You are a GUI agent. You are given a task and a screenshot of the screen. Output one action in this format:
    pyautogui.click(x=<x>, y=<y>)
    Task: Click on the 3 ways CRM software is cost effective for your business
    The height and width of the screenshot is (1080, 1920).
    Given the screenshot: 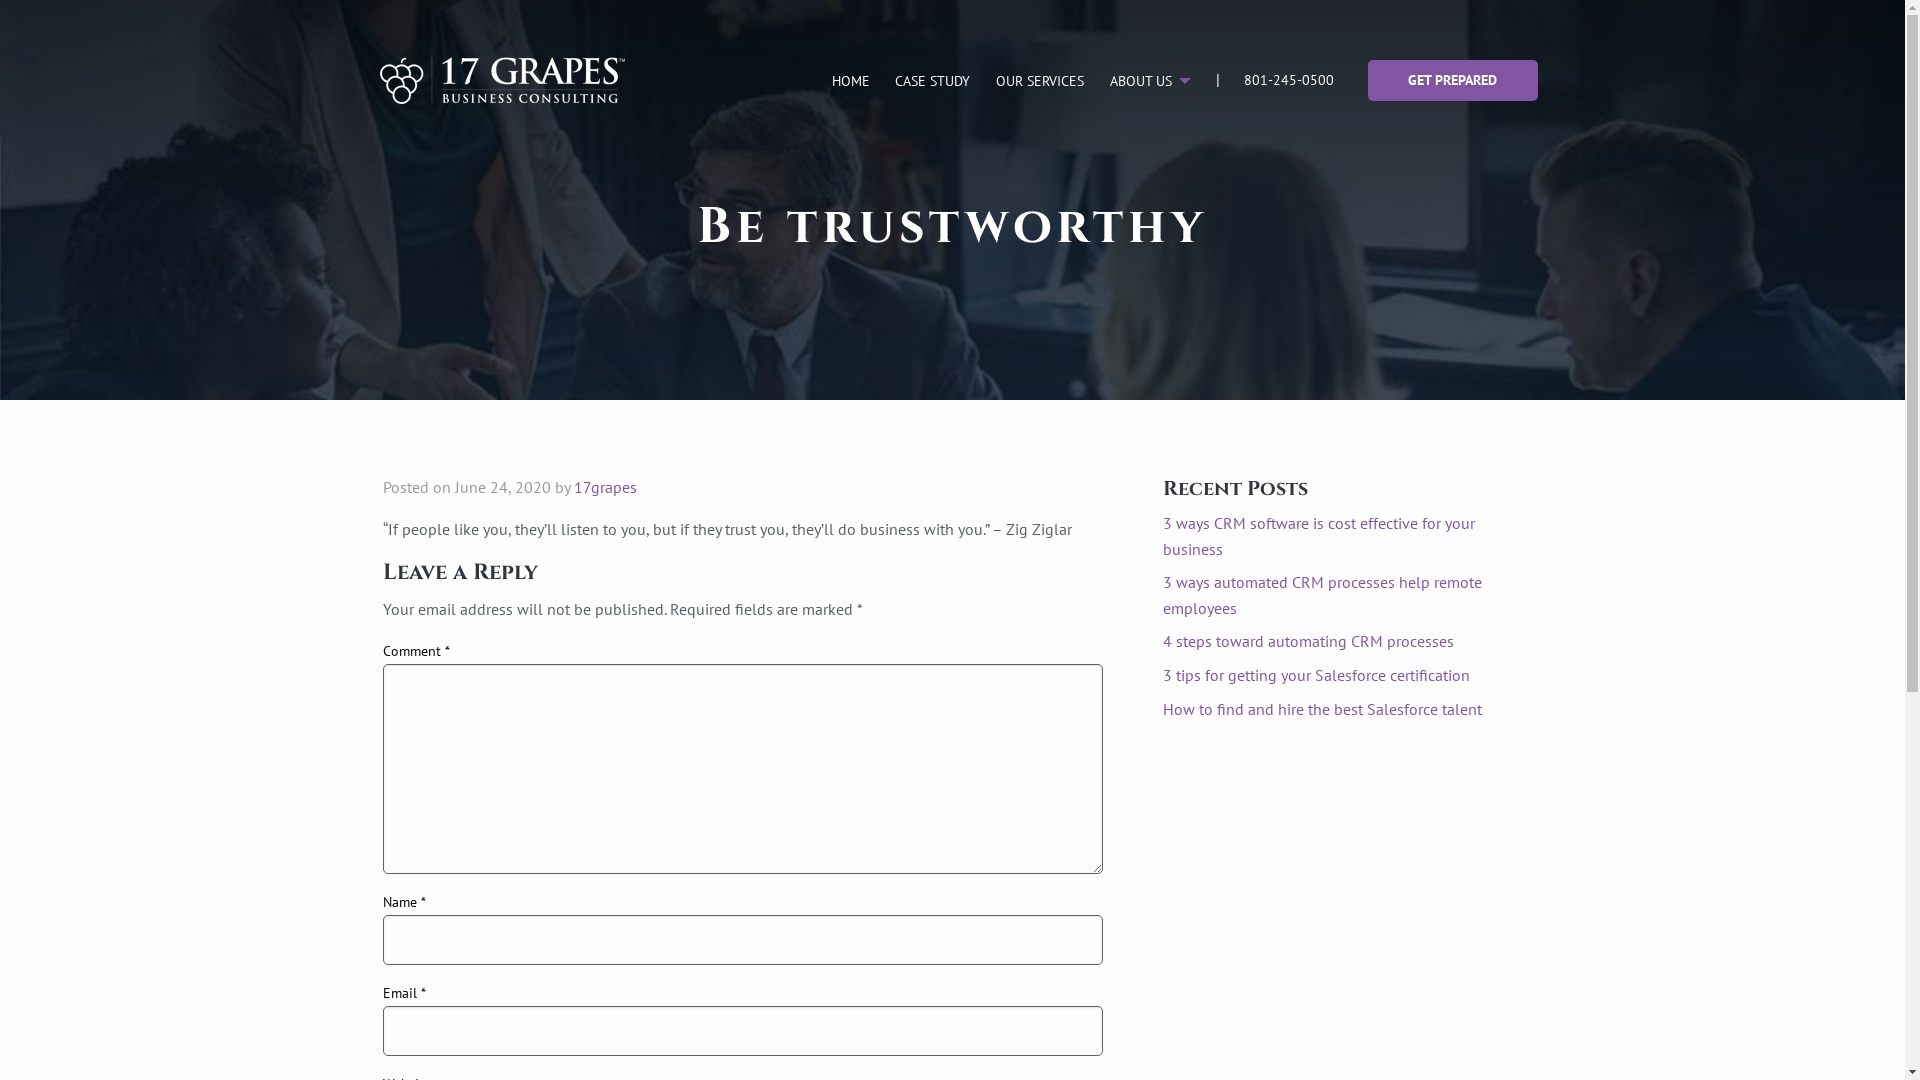 What is the action you would take?
    pyautogui.click(x=1318, y=536)
    